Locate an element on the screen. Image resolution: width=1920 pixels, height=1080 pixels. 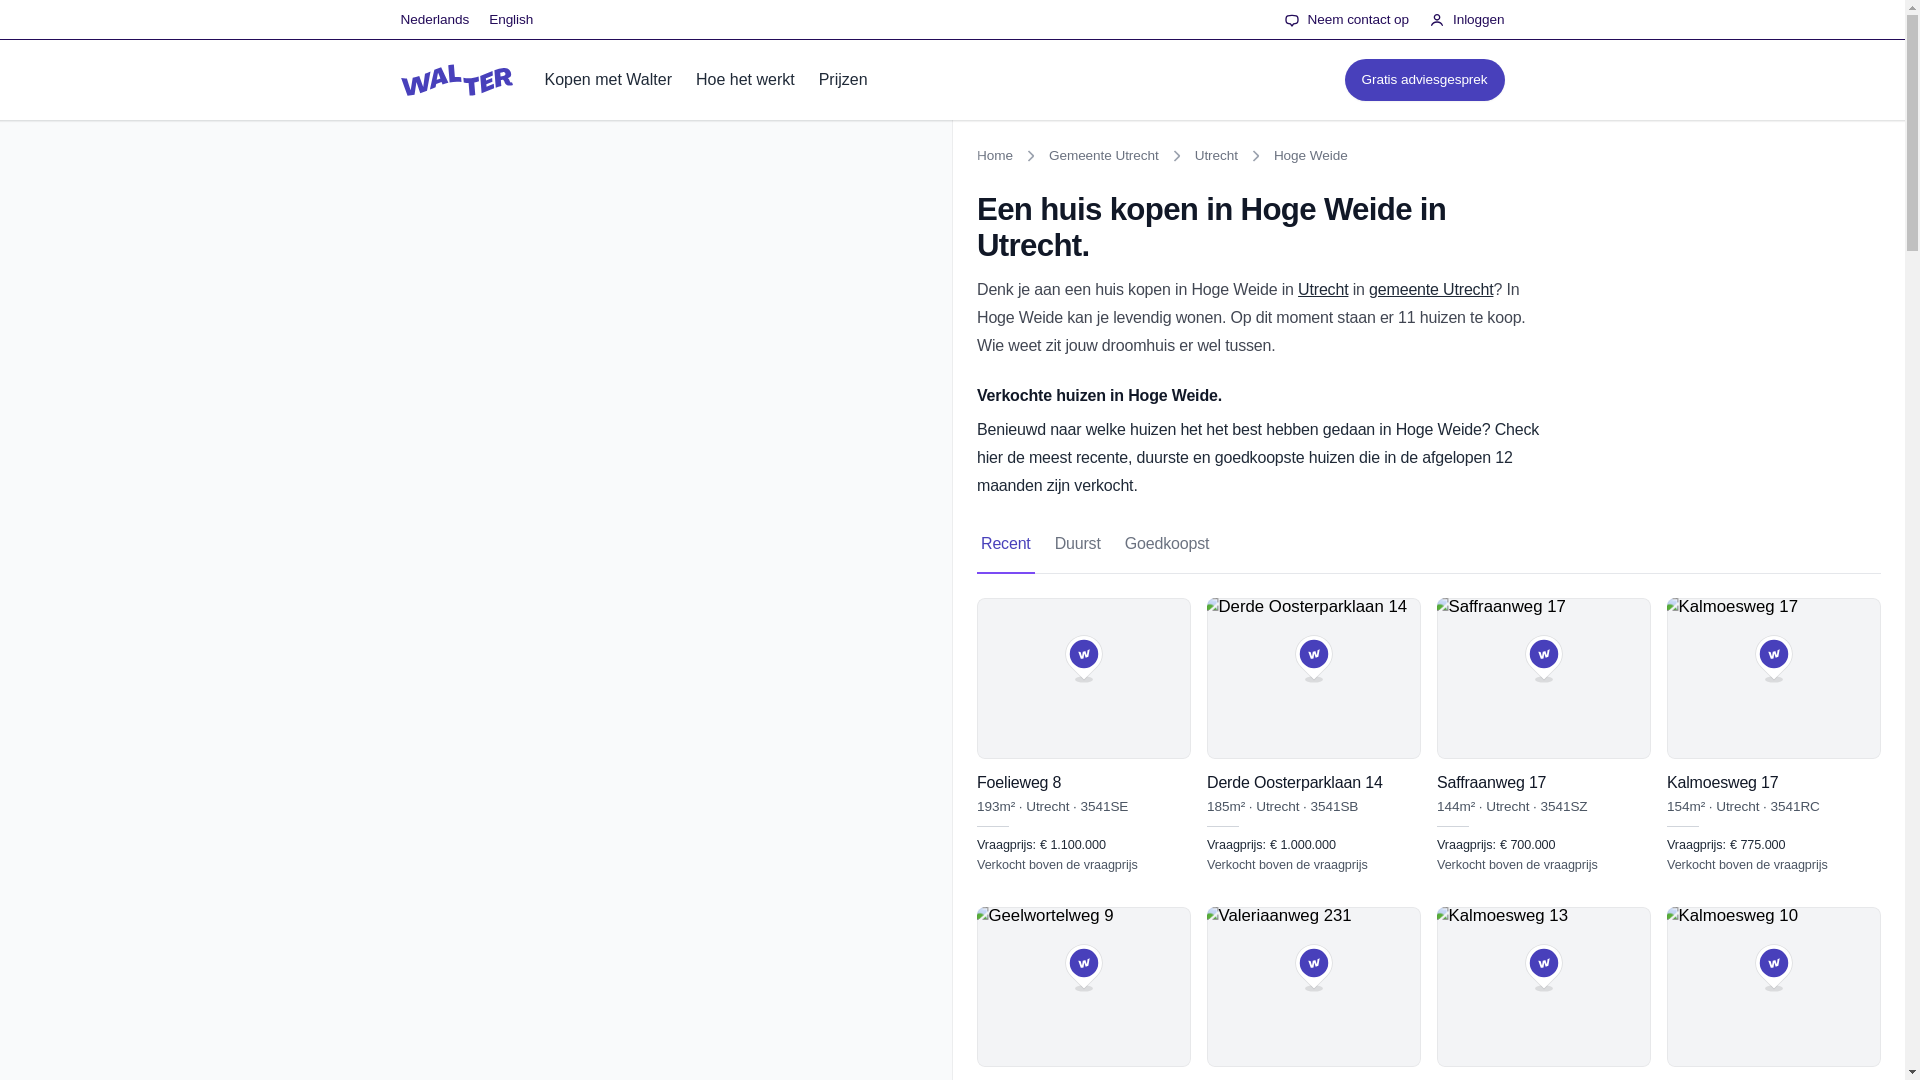
Goedkoopst is located at coordinates (1216, 156).